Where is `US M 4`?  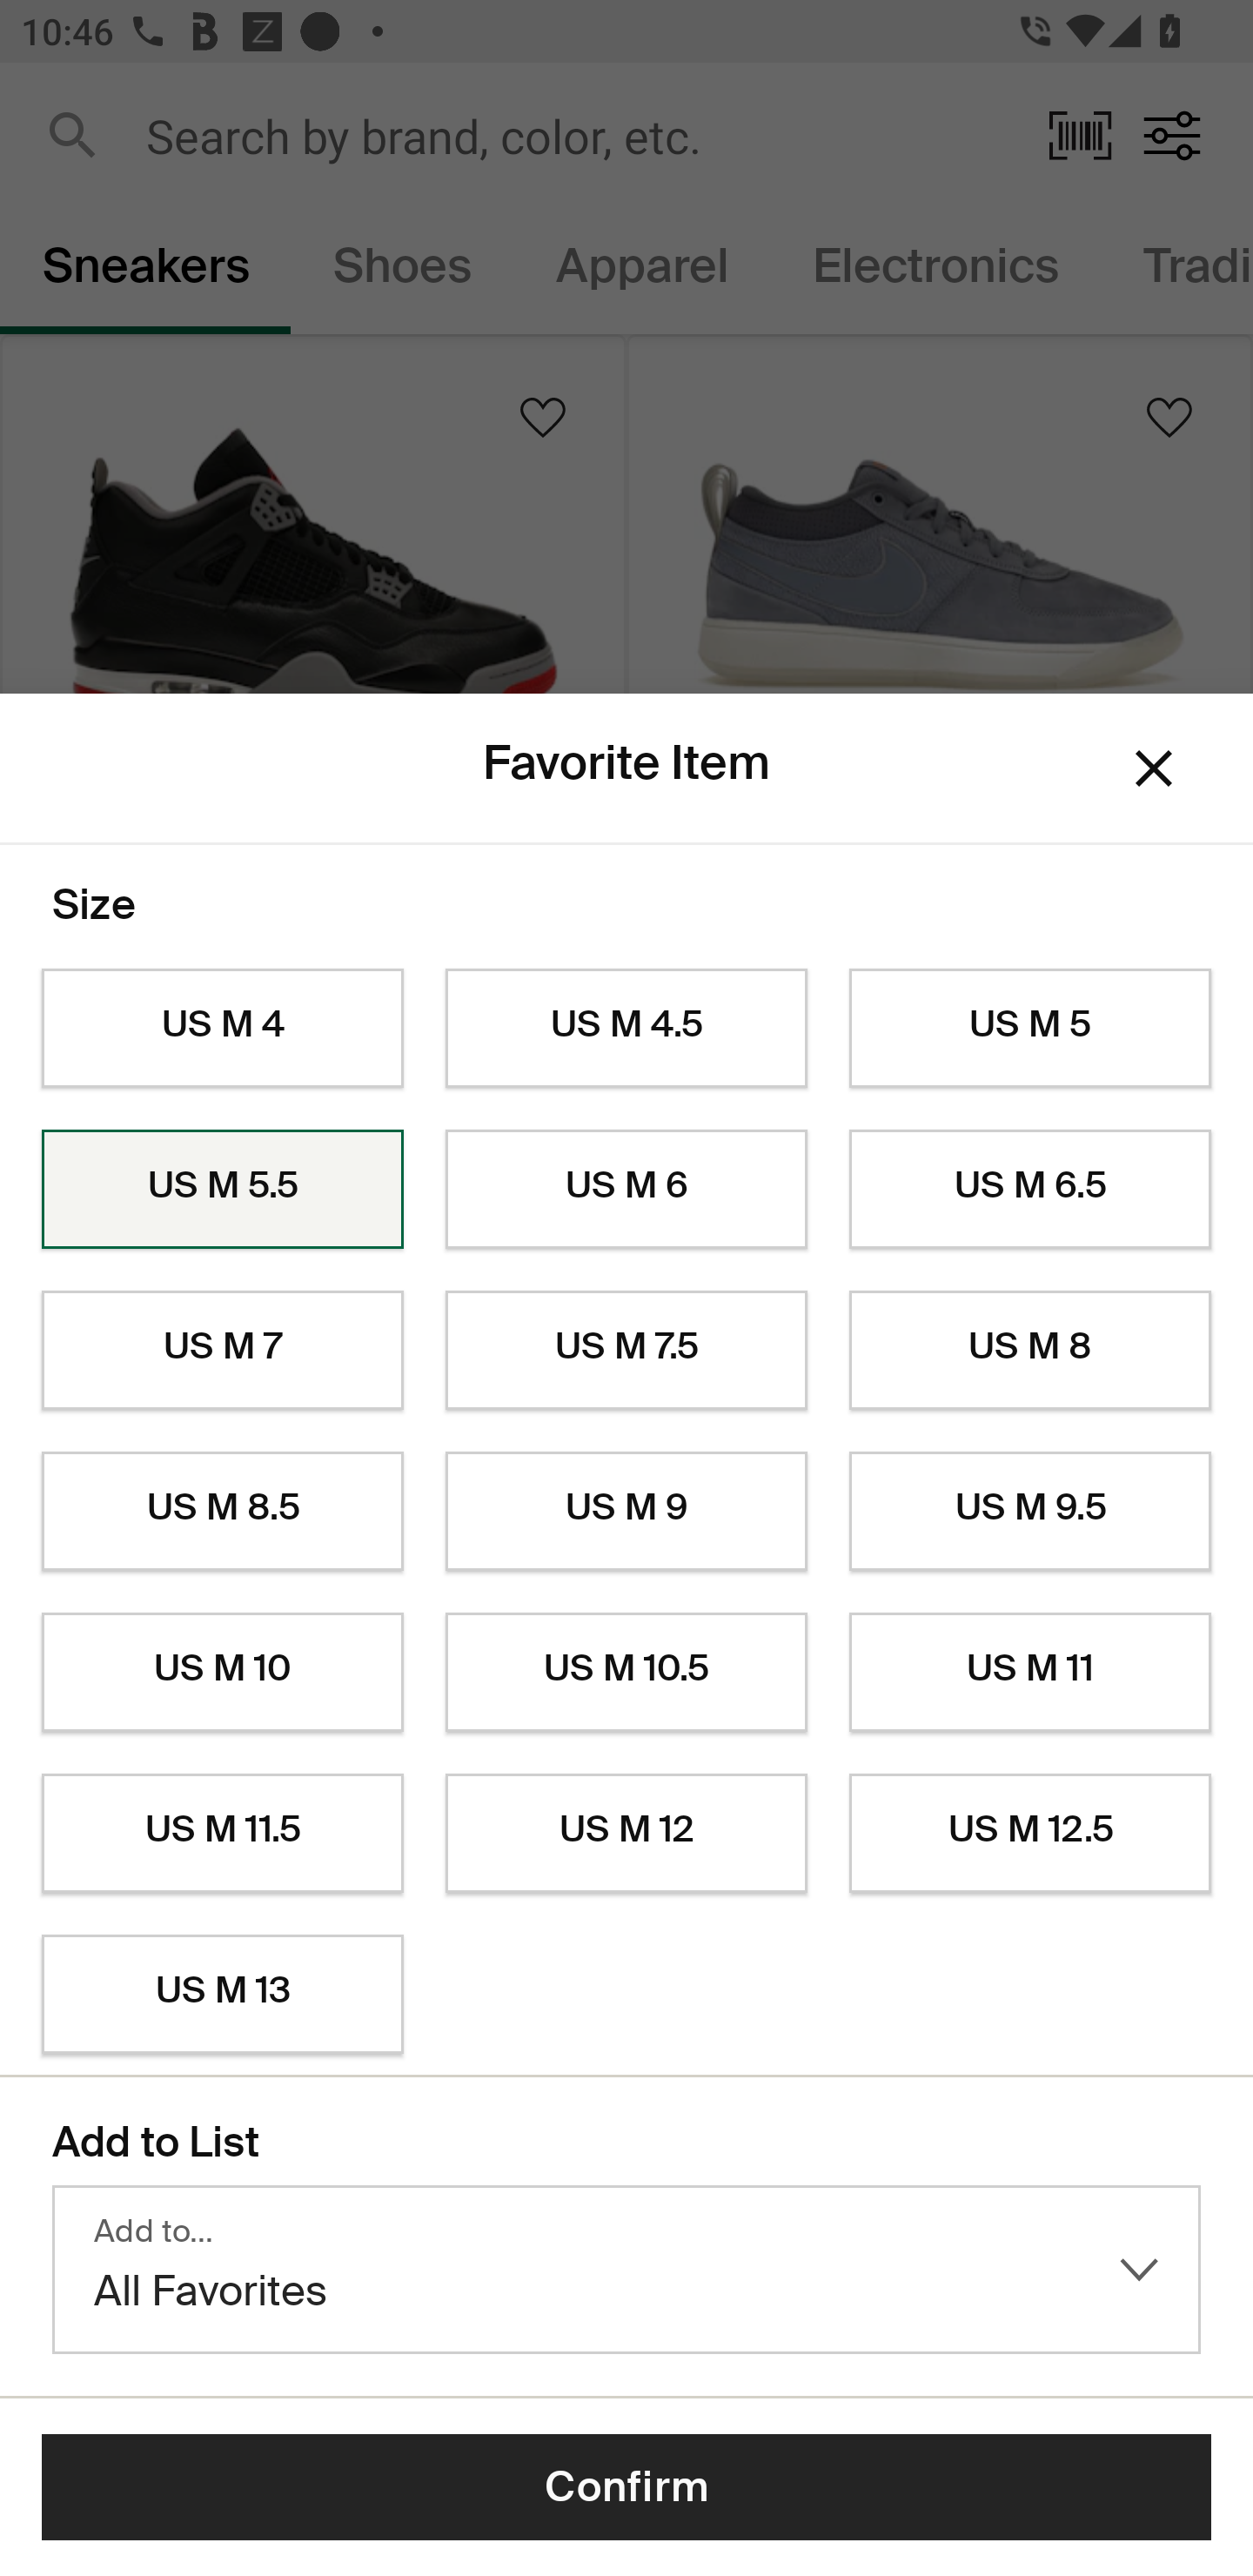 US M 4 is located at coordinates (222, 1029).